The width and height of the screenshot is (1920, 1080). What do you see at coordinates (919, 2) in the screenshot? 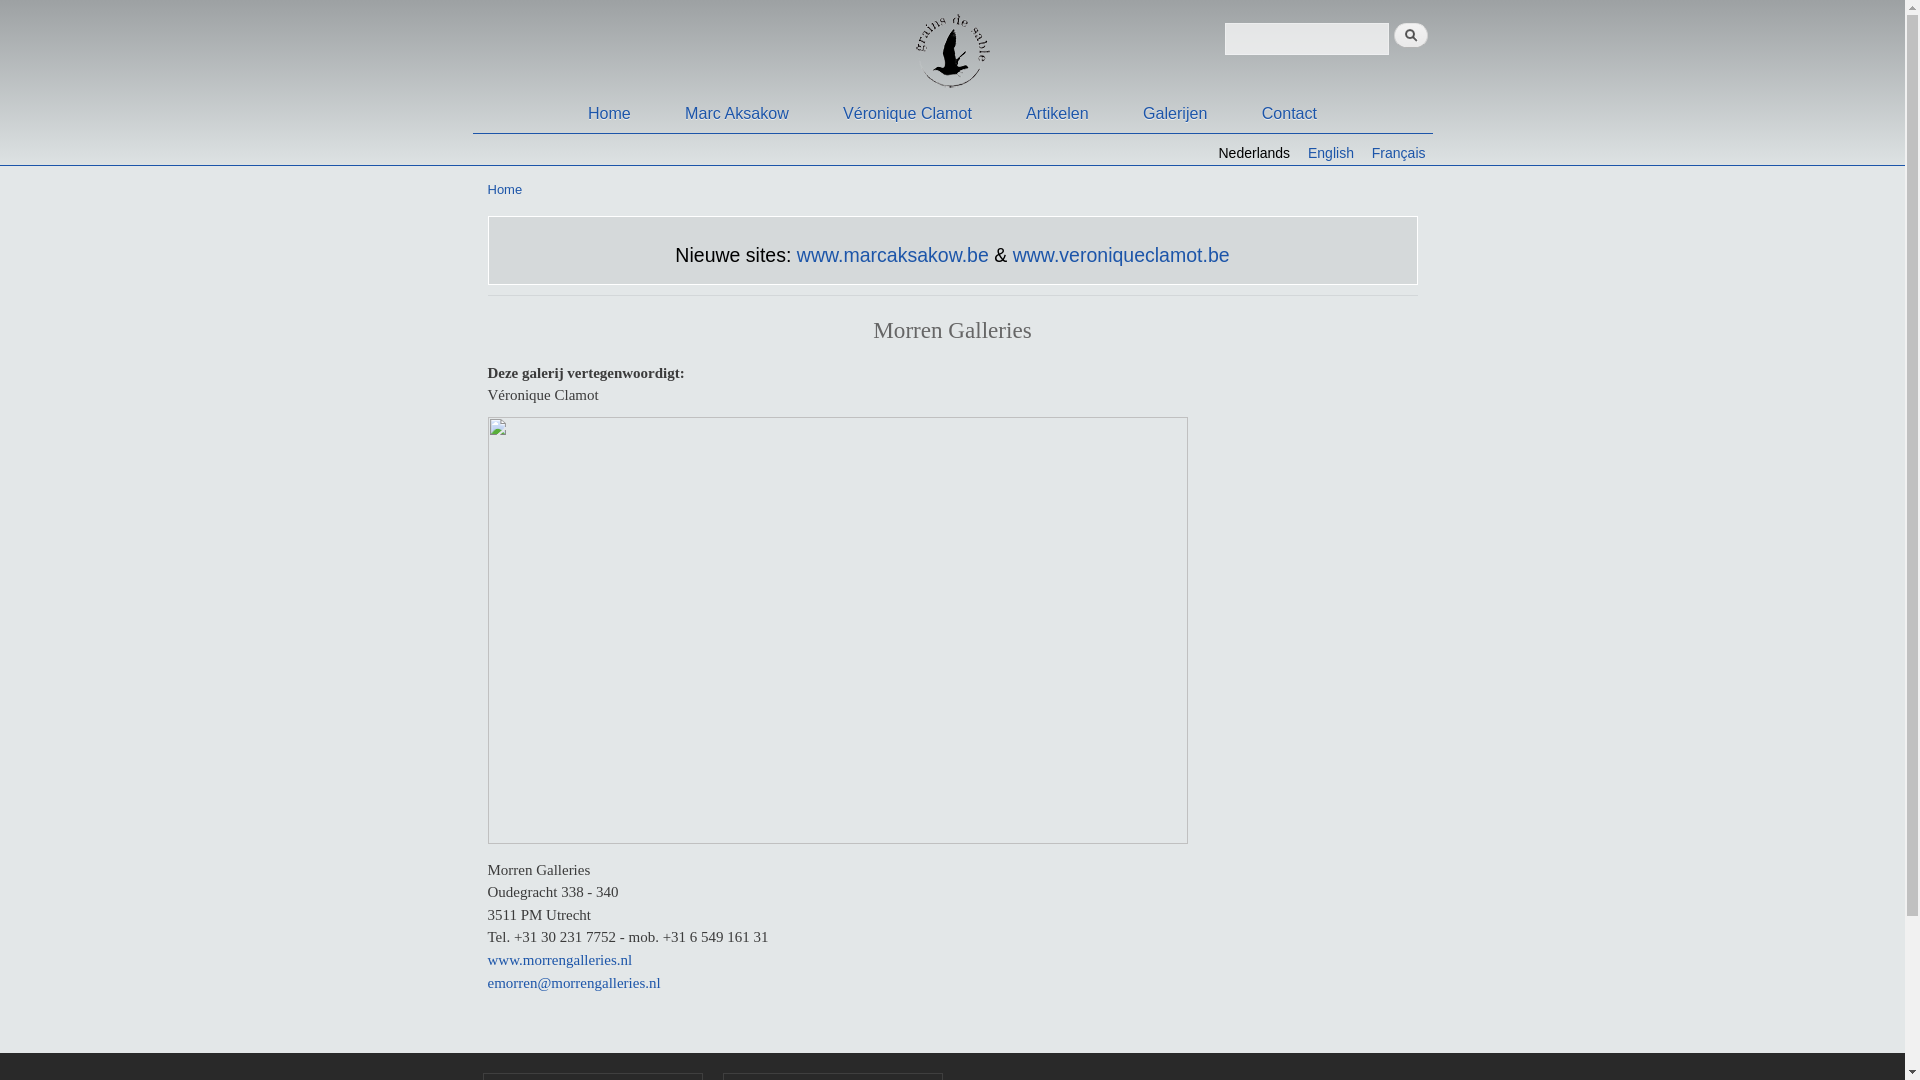
I see `Overslaan en naar de inhoud gaan` at bounding box center [919, 2].